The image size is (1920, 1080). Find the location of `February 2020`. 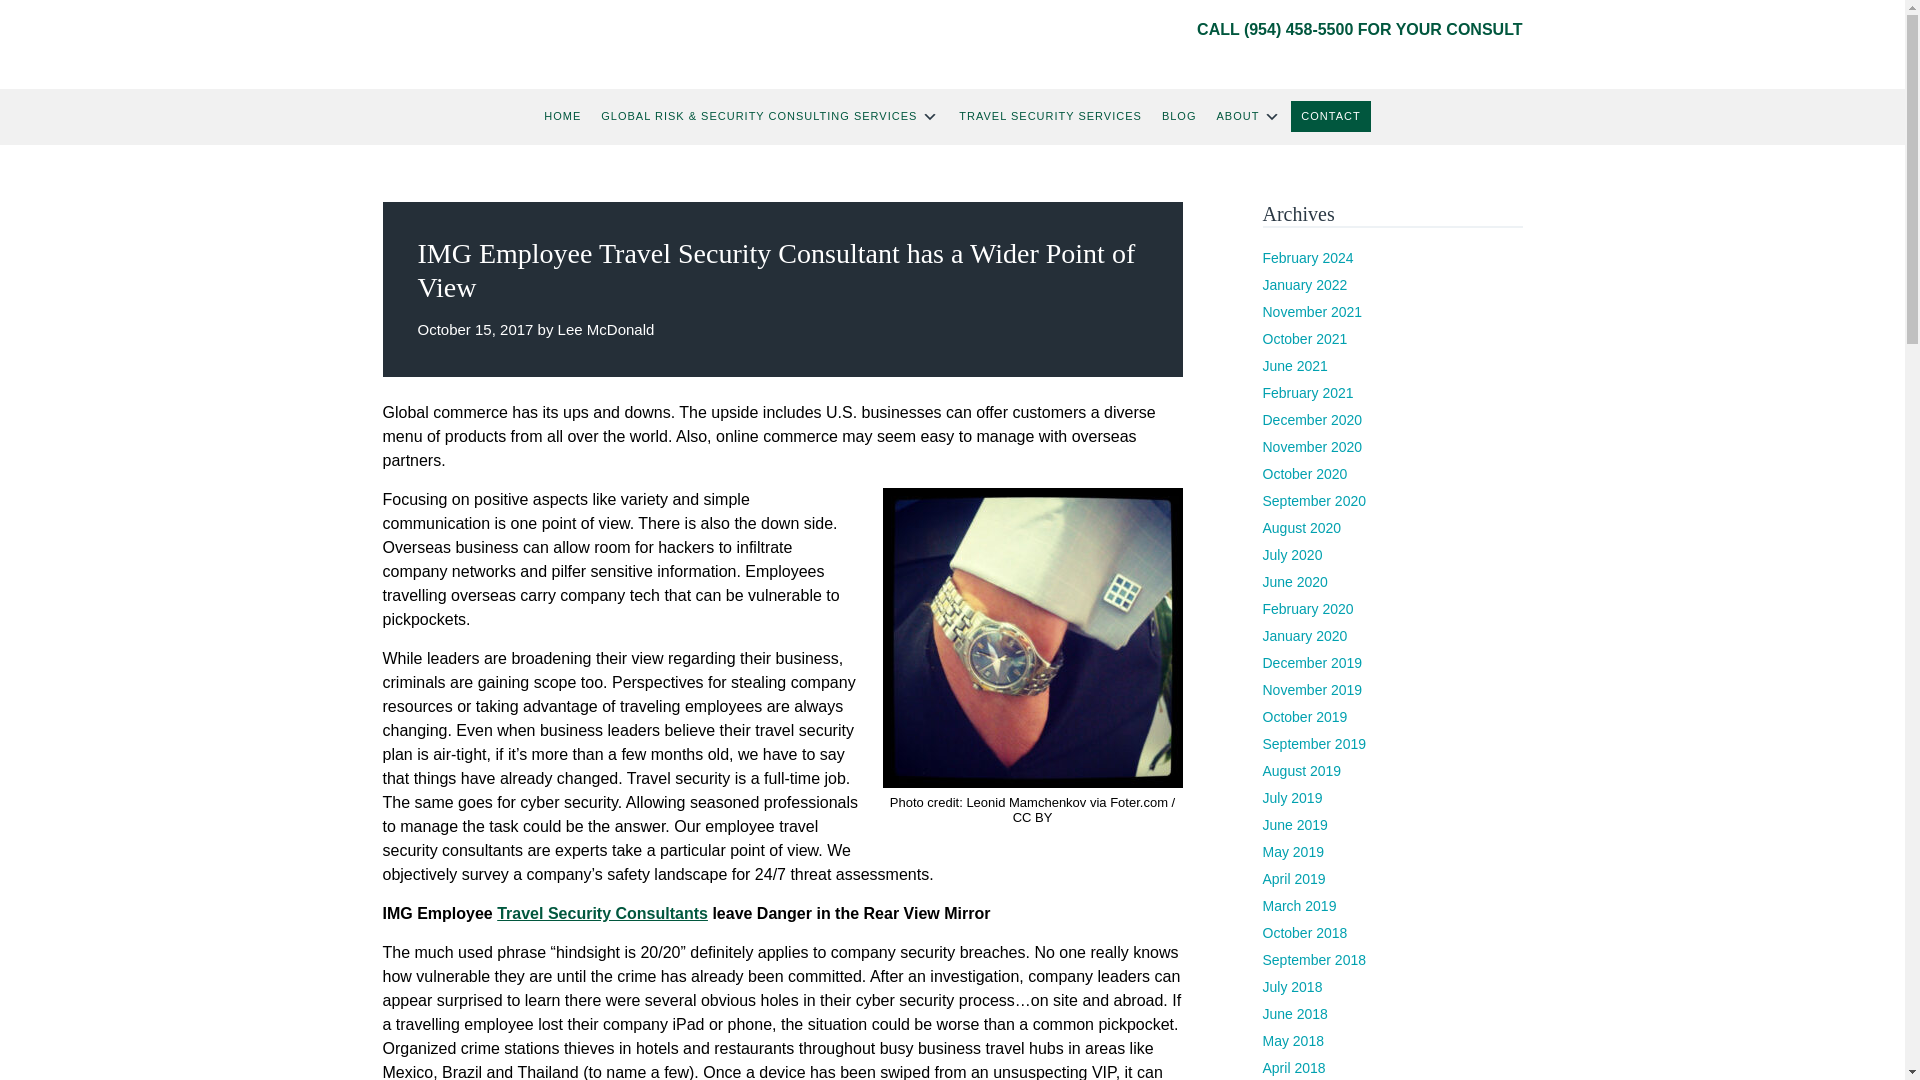

February 2020 is located at coordinates (1307, 608).